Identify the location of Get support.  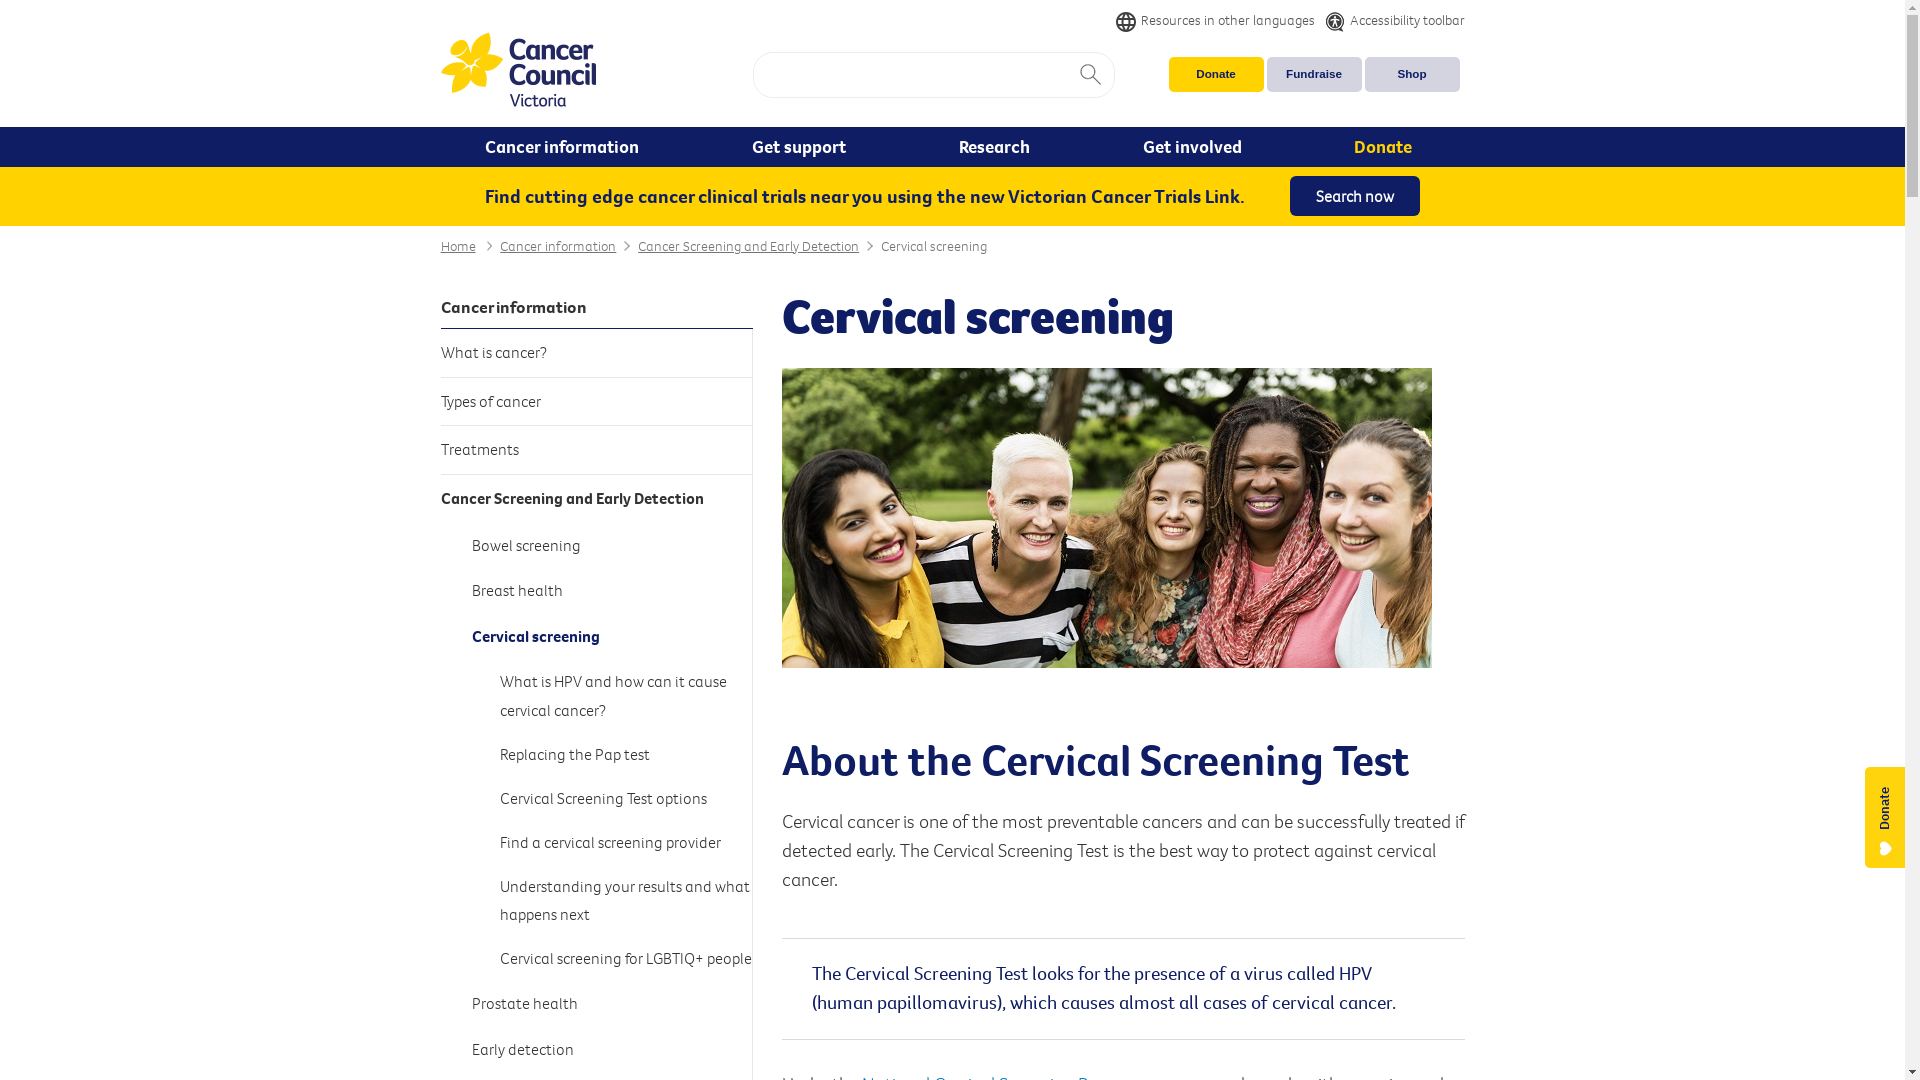
(802, 147).